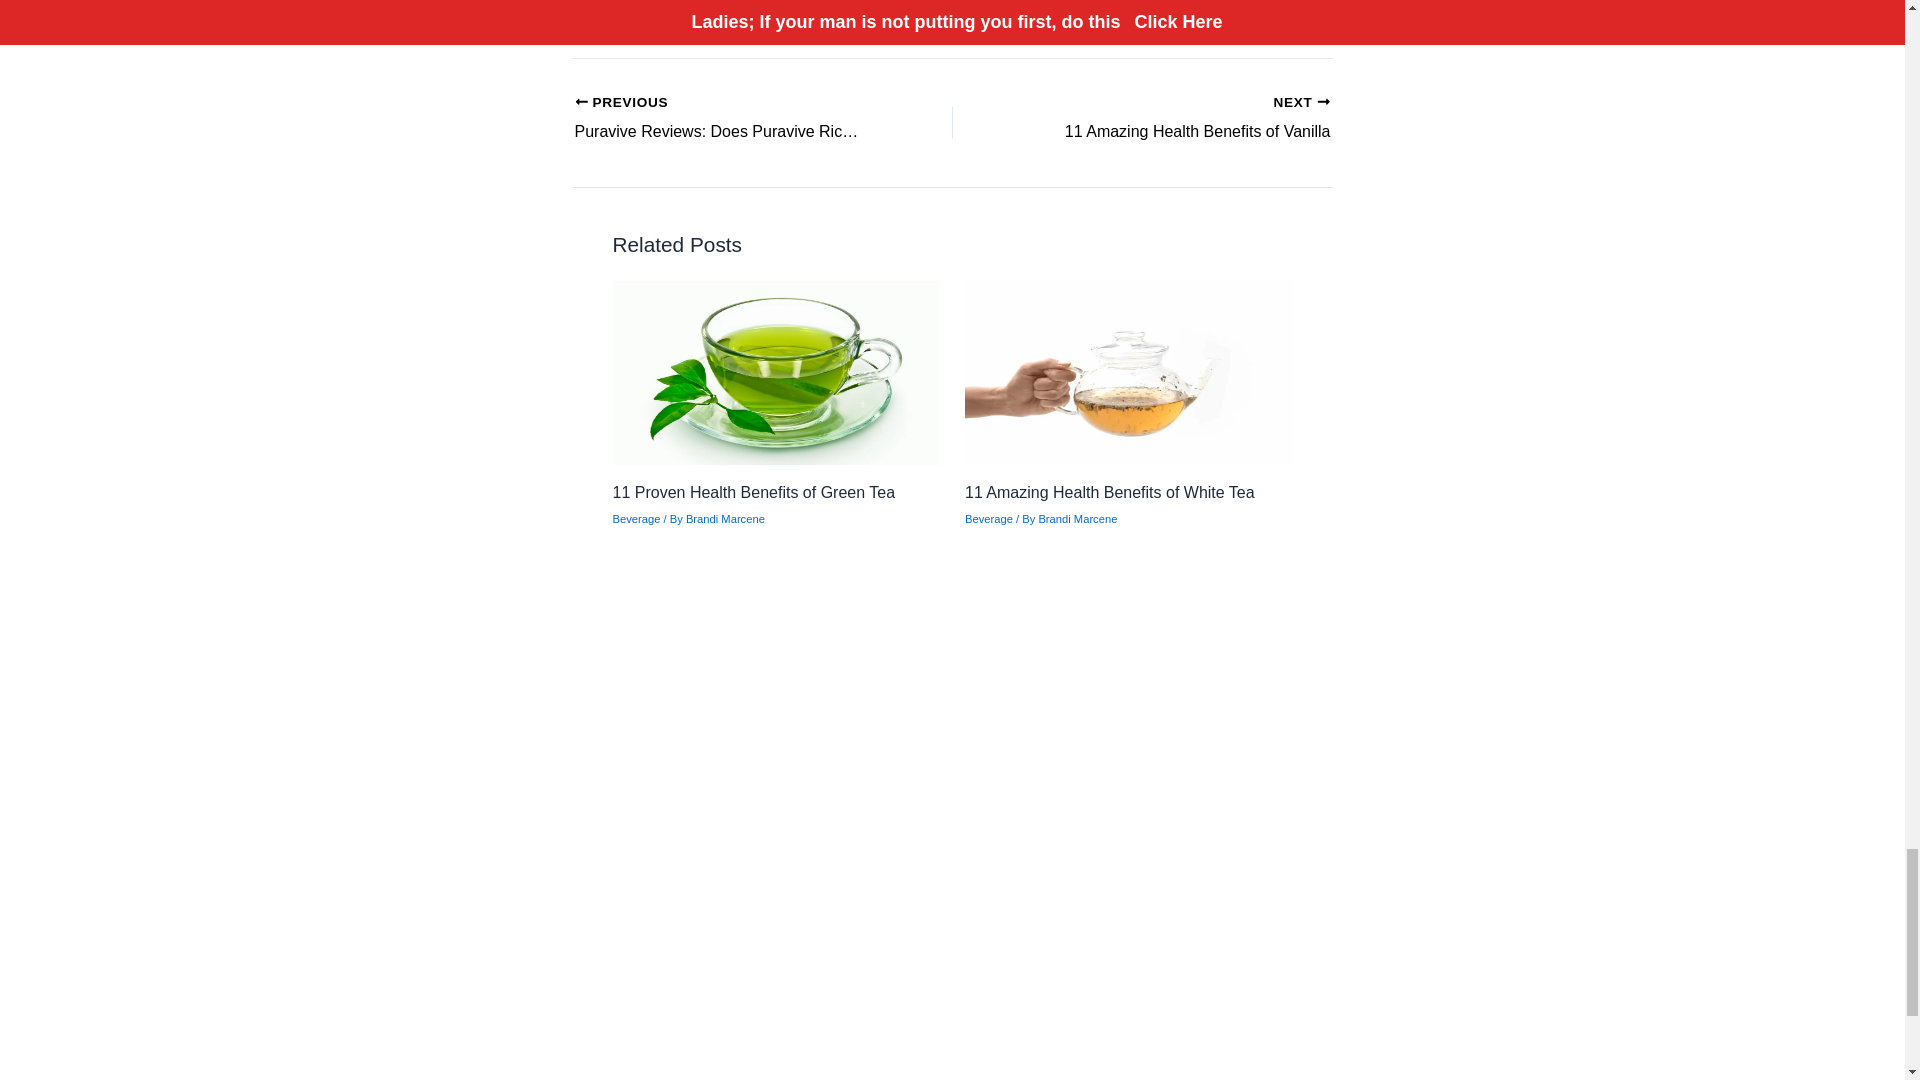  What do you see at coordinates (1078, 518) in the screenshot?
I see `Brandi Marcene` at bounding box center [1078, 518].